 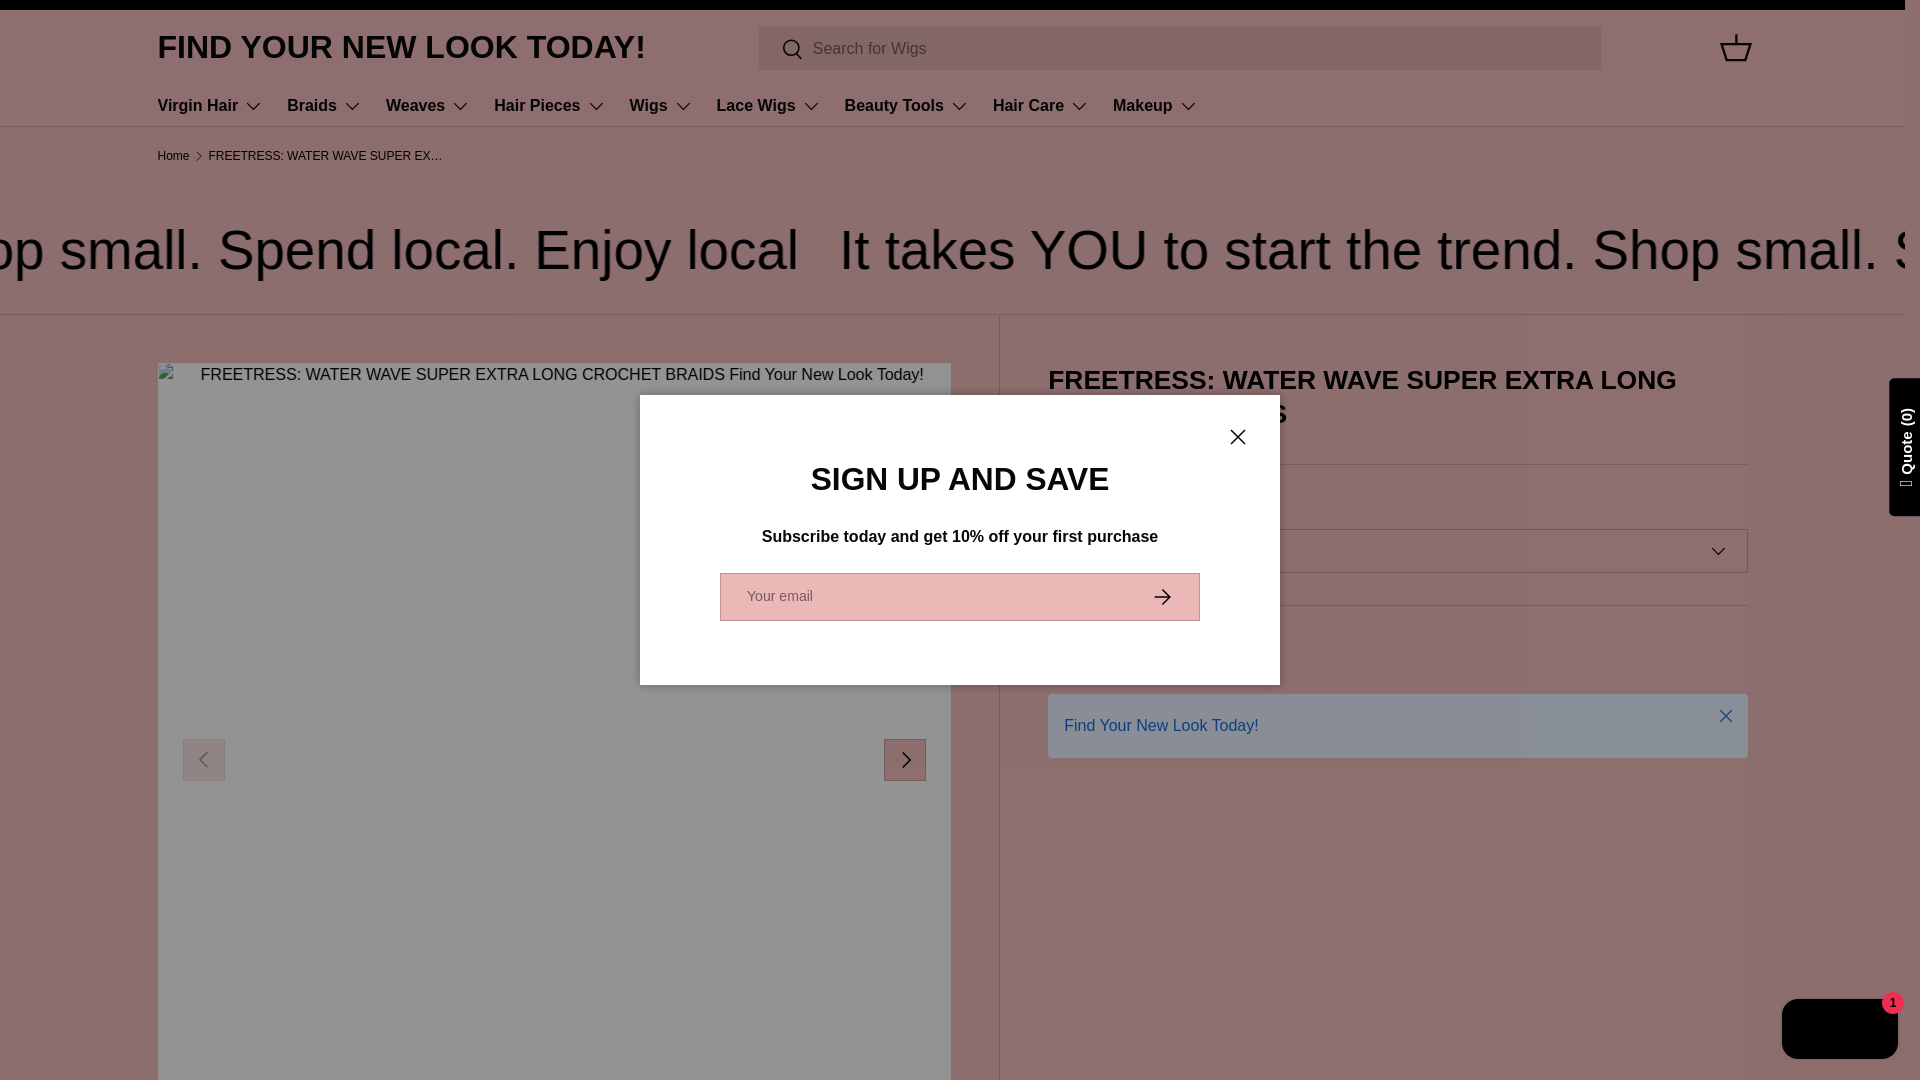 What do you see at coordinates (210, 106) in the screenshot?
I see `Virgin Hair` at bounding box center [210, 106].